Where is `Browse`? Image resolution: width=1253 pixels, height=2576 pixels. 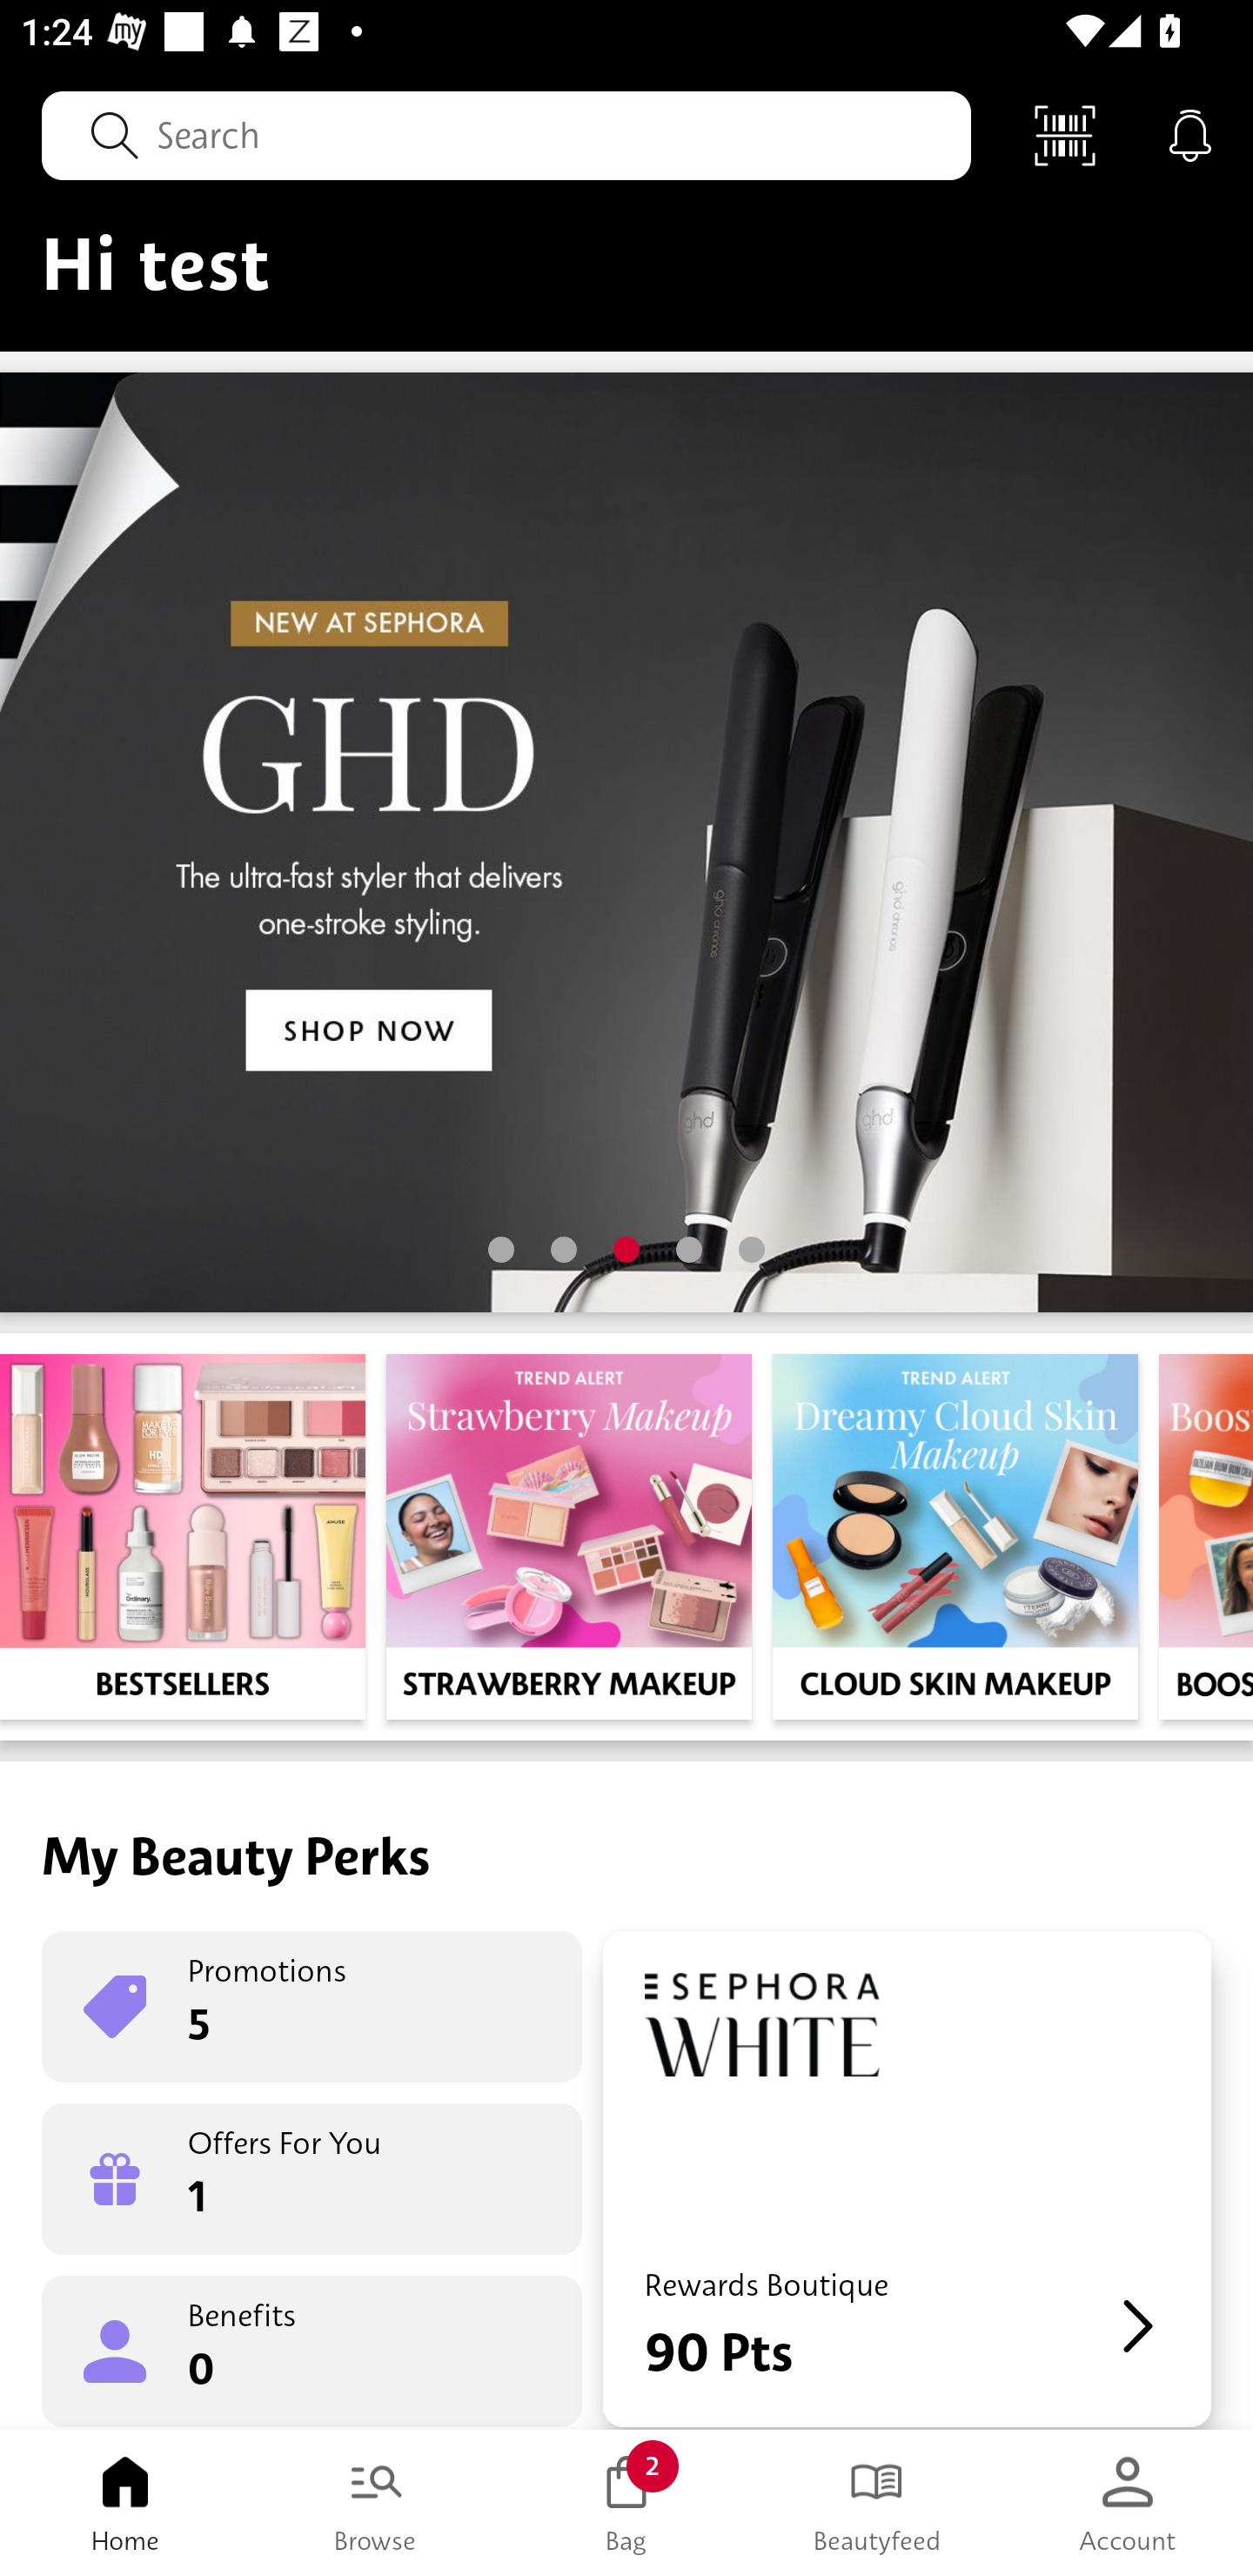 Browse is located at coordinates (376, 2503).